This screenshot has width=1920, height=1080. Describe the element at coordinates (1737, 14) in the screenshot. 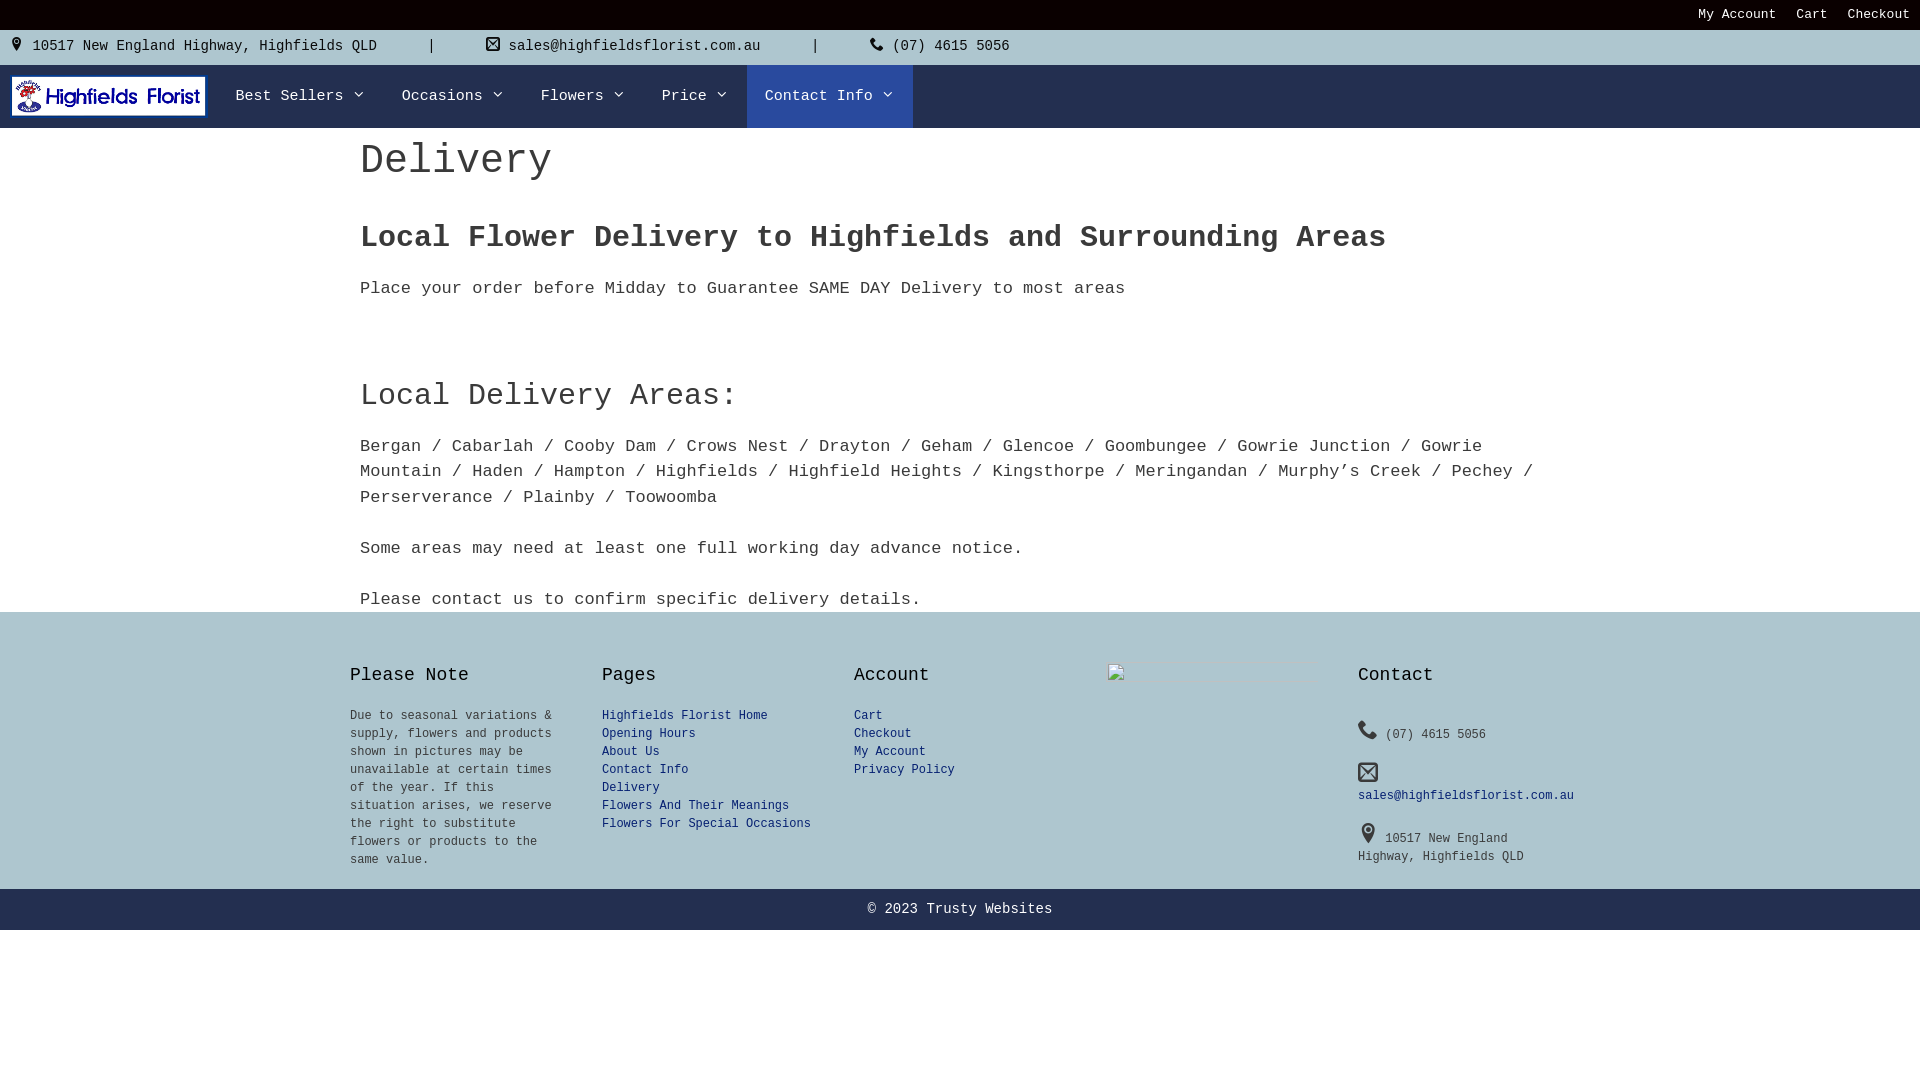

I see `My Account` at that location.